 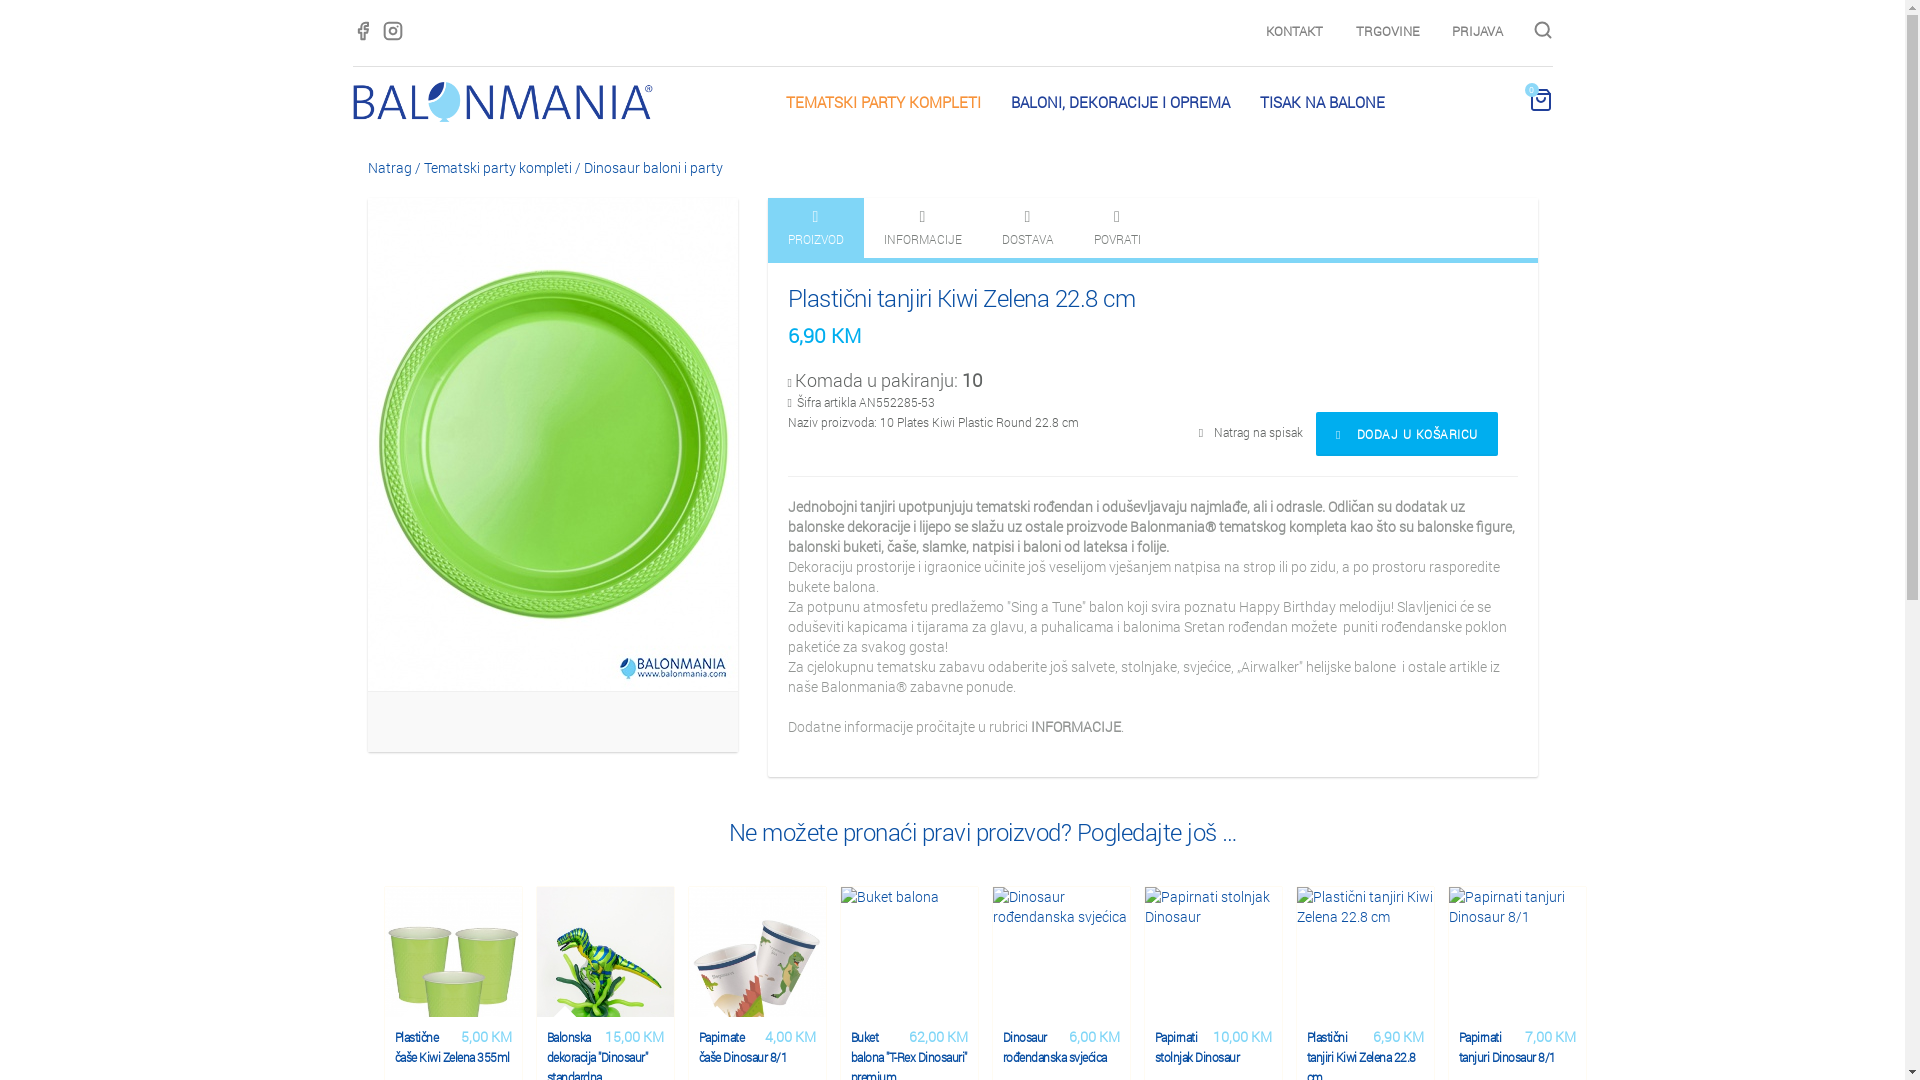 I want to click on DOSTAVA, so click(x=1028, y=228).